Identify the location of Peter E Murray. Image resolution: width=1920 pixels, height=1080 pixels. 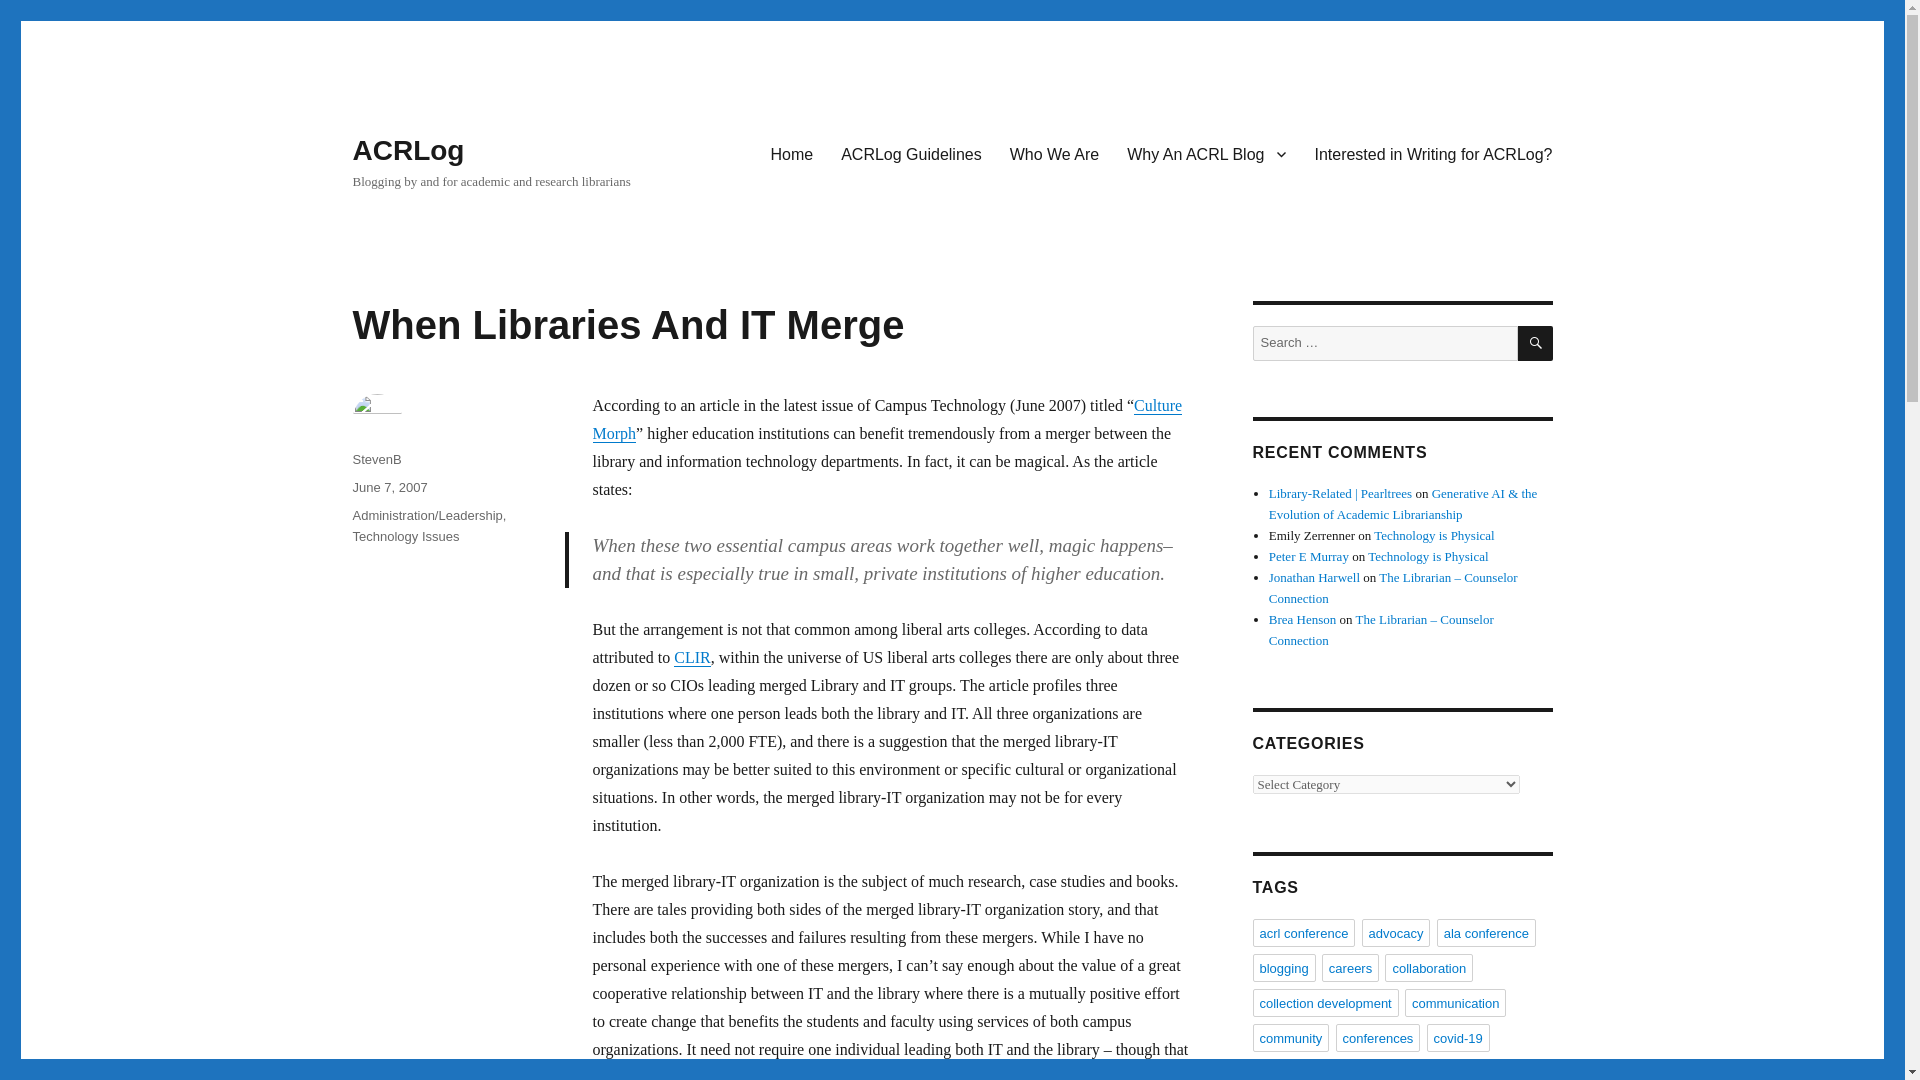
(1309, 556).